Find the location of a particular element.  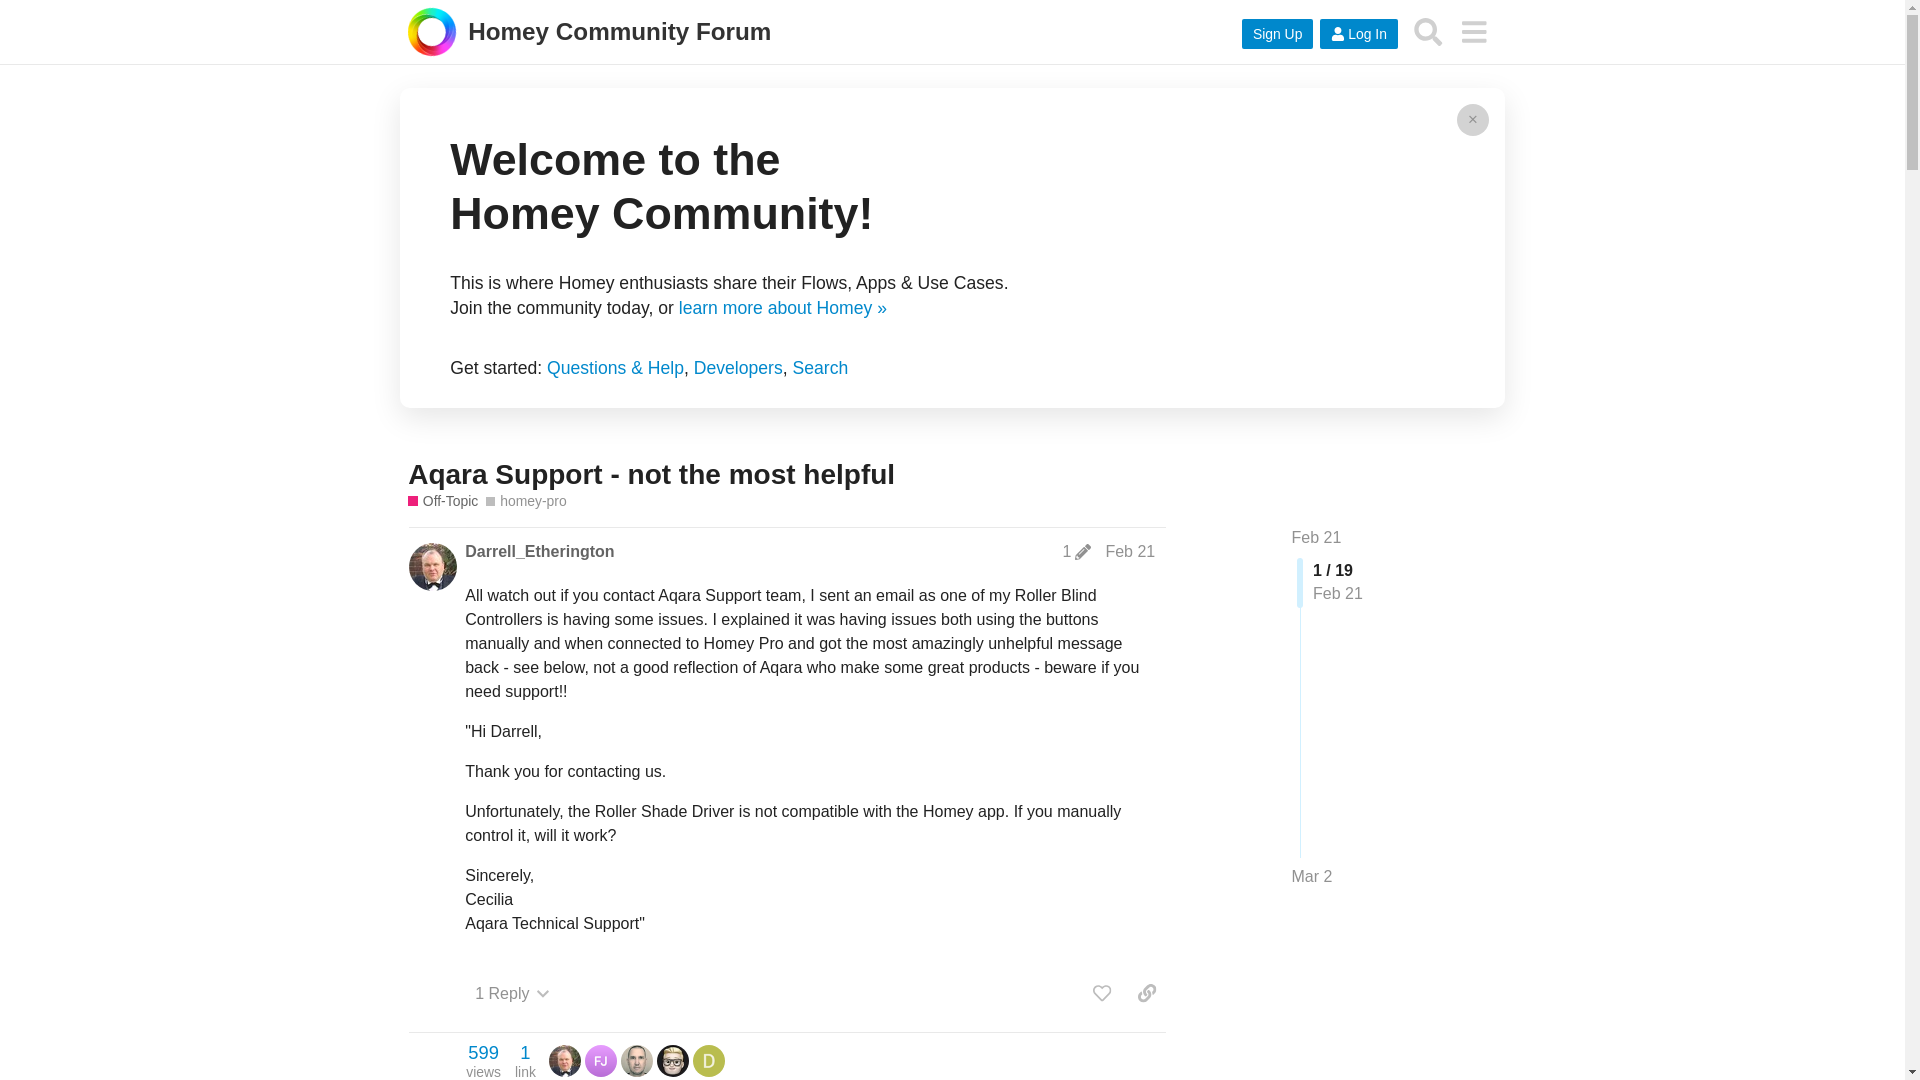

Feb 21 is located at coordinates (1317, 538).